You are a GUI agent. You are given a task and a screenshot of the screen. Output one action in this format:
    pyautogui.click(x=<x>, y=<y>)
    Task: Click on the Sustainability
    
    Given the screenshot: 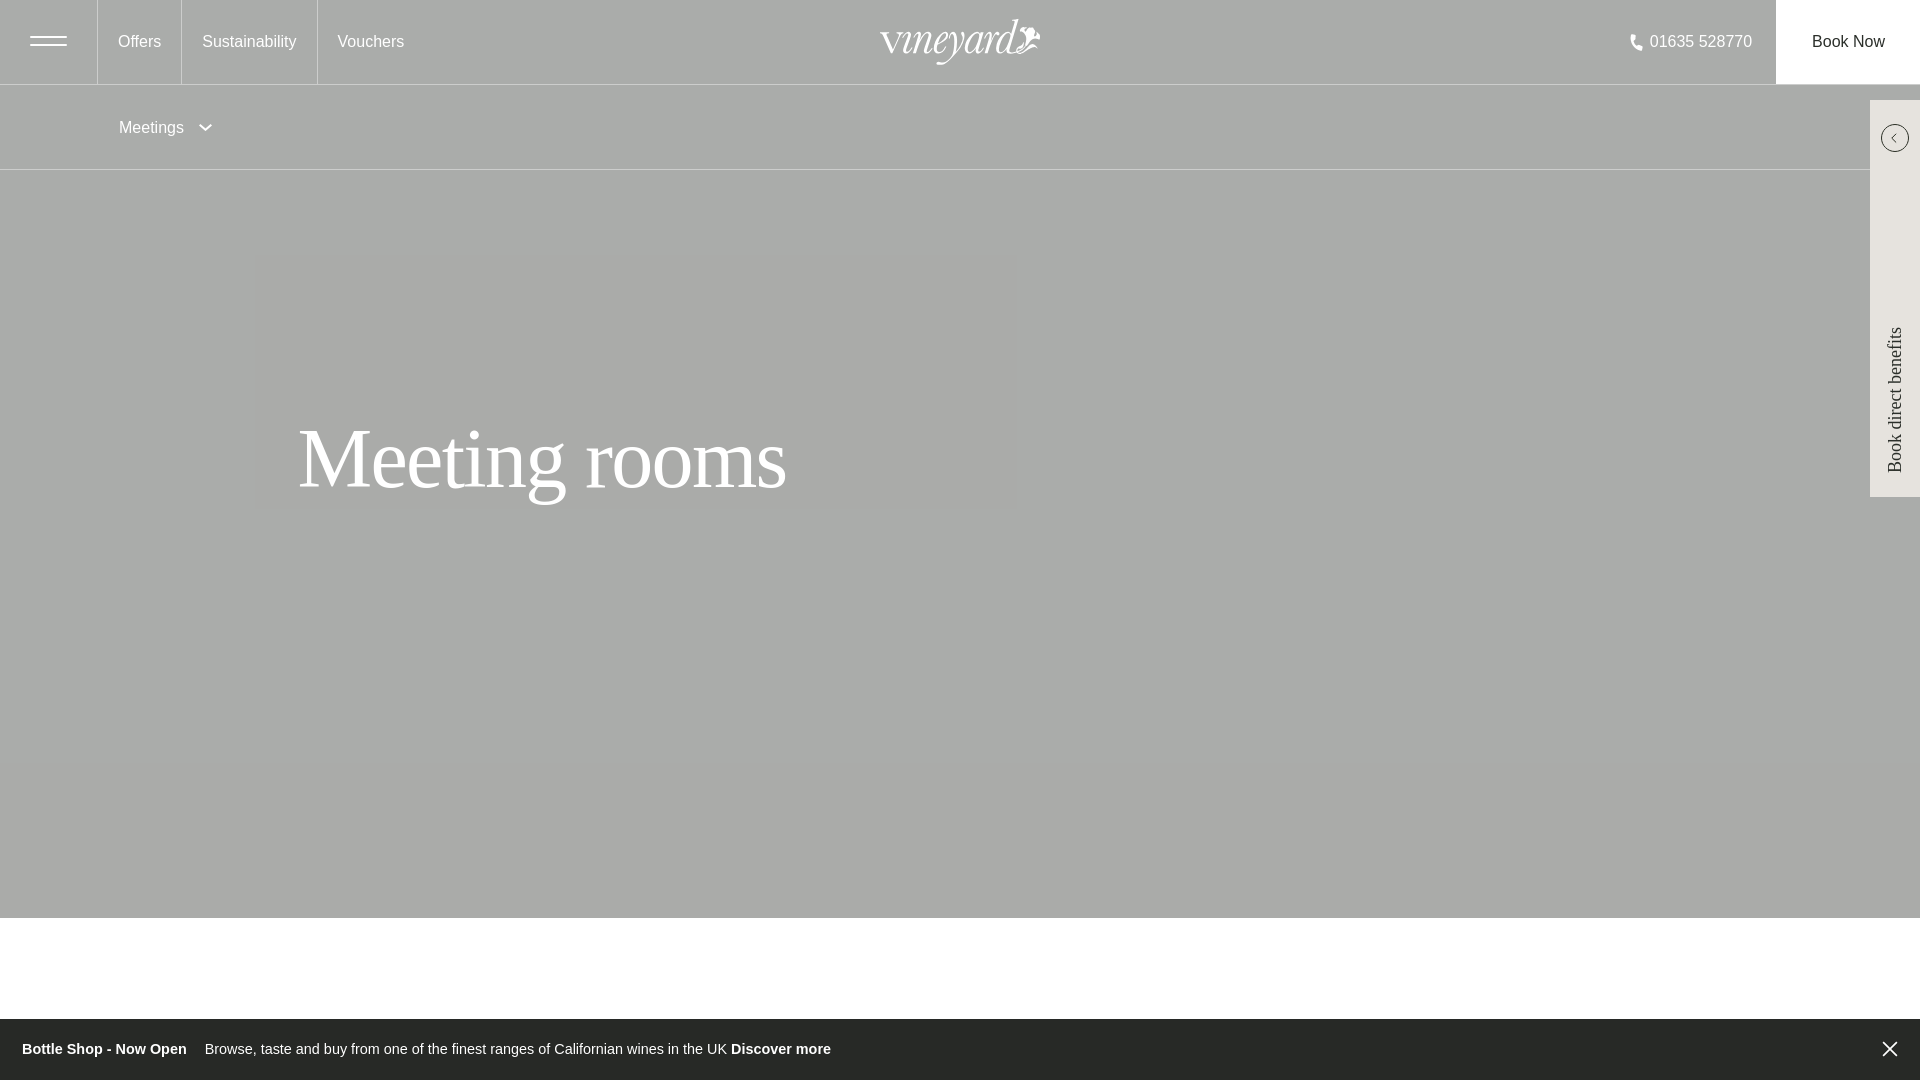 What is the action you would take?
    pyautogui.click(x=249, y=42)
    